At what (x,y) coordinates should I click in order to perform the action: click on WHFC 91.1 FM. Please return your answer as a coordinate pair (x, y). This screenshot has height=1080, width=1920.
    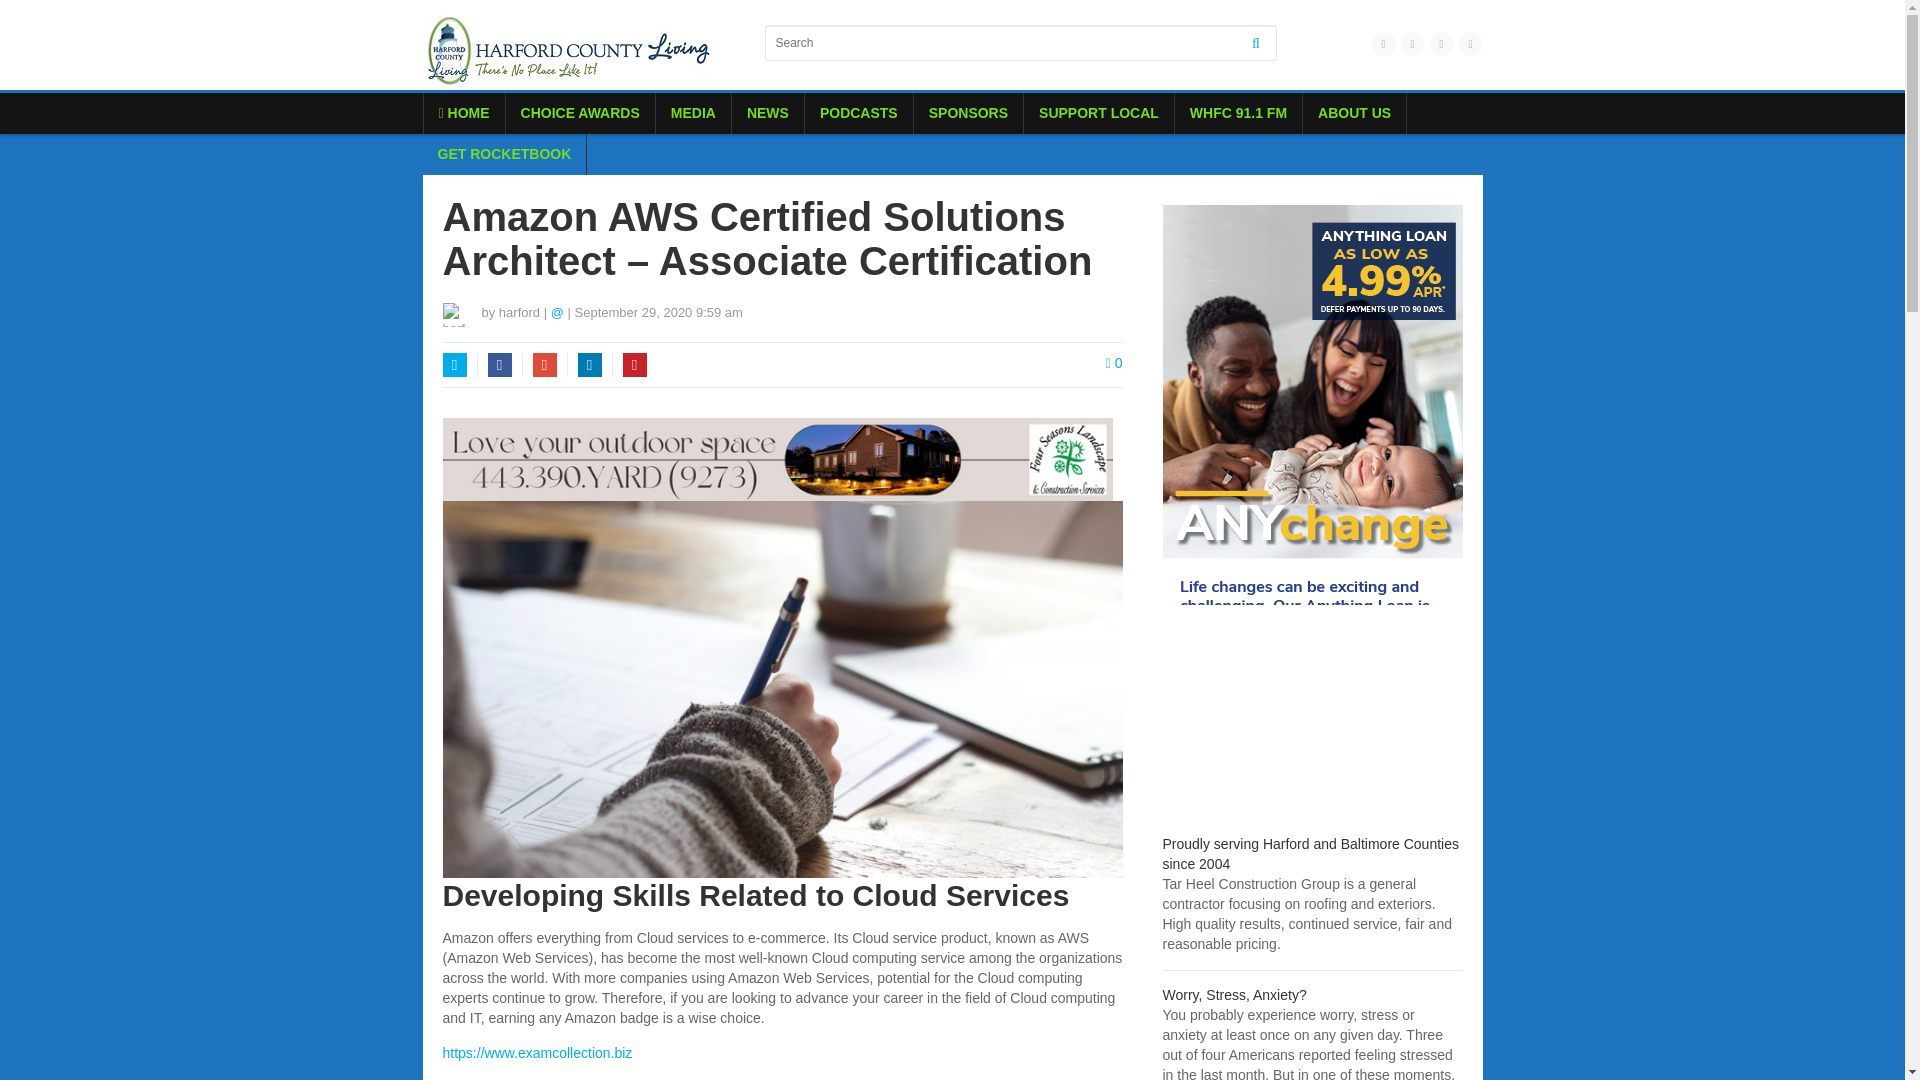
    Looking at the image, I should click on (1238, 112).